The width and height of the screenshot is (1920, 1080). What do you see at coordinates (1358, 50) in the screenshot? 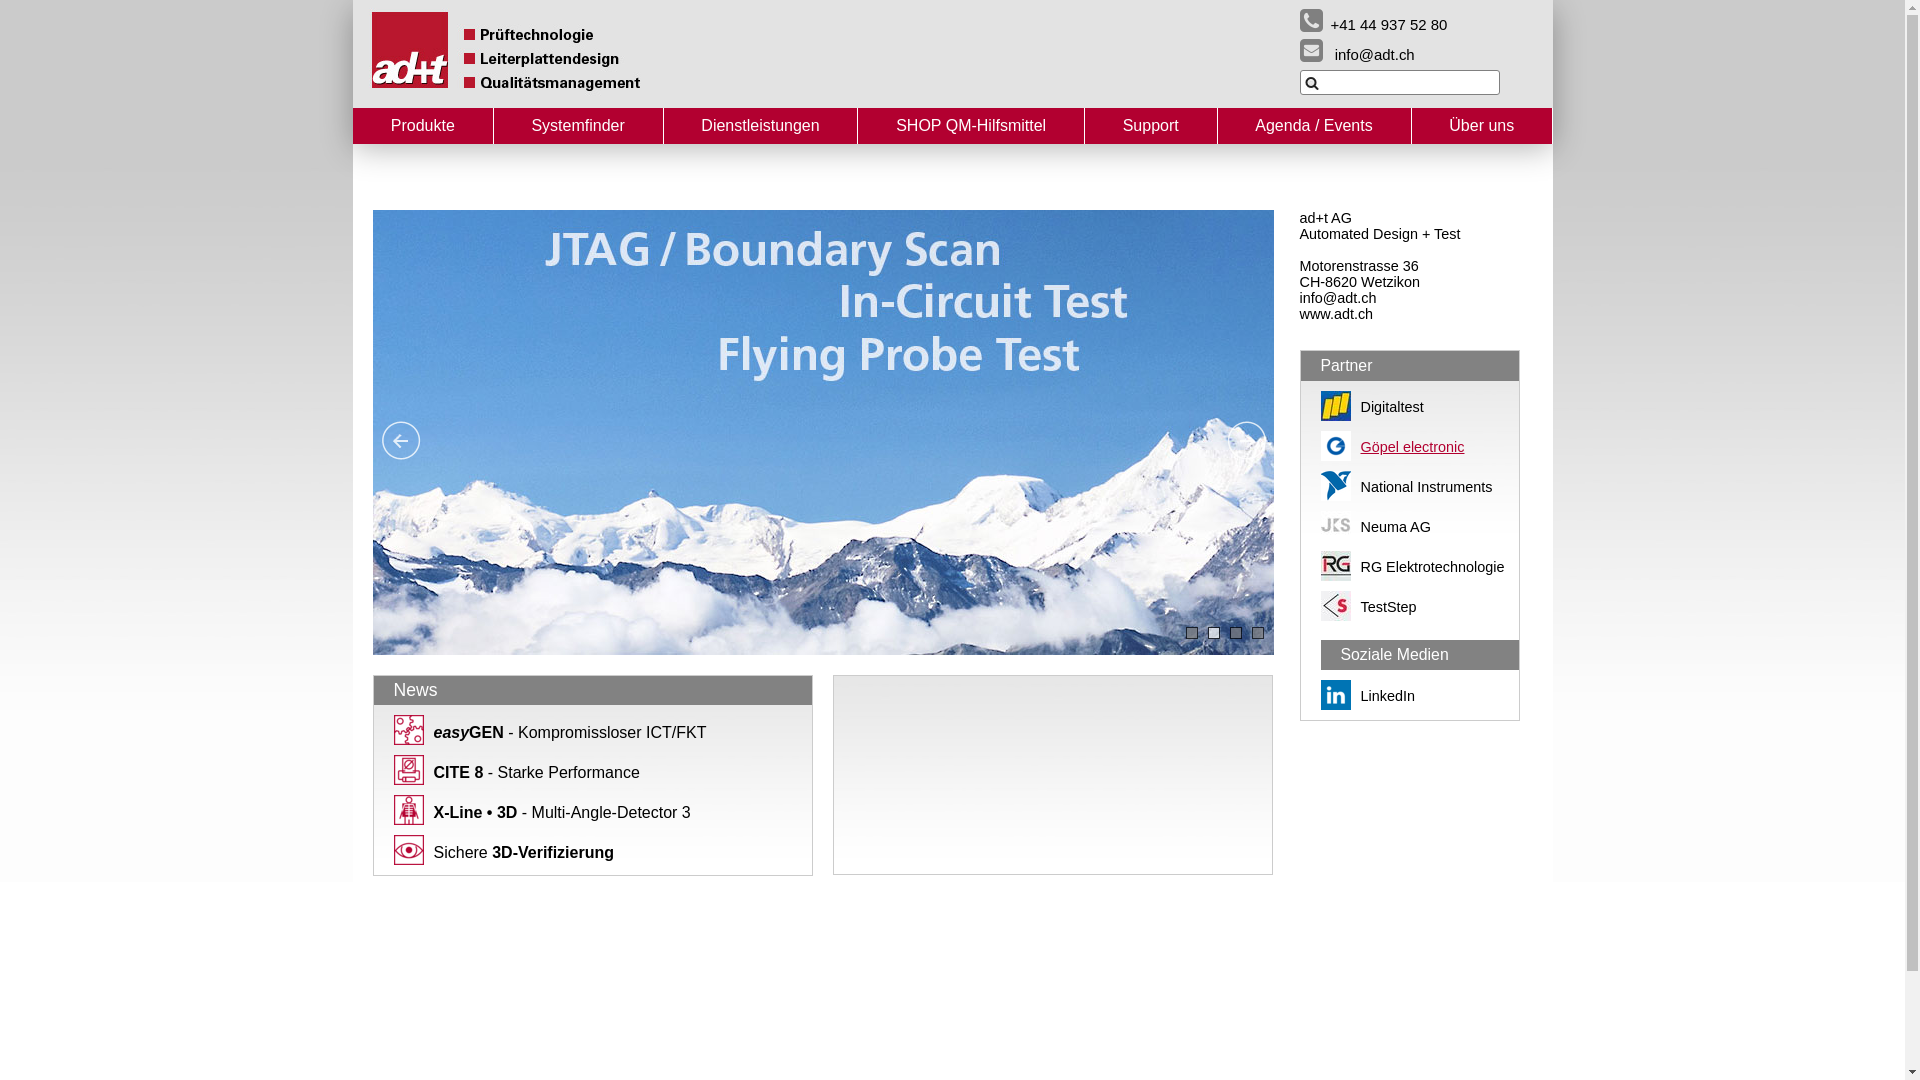
I see `info@adt.ch` at bounding box center [1358, 50].